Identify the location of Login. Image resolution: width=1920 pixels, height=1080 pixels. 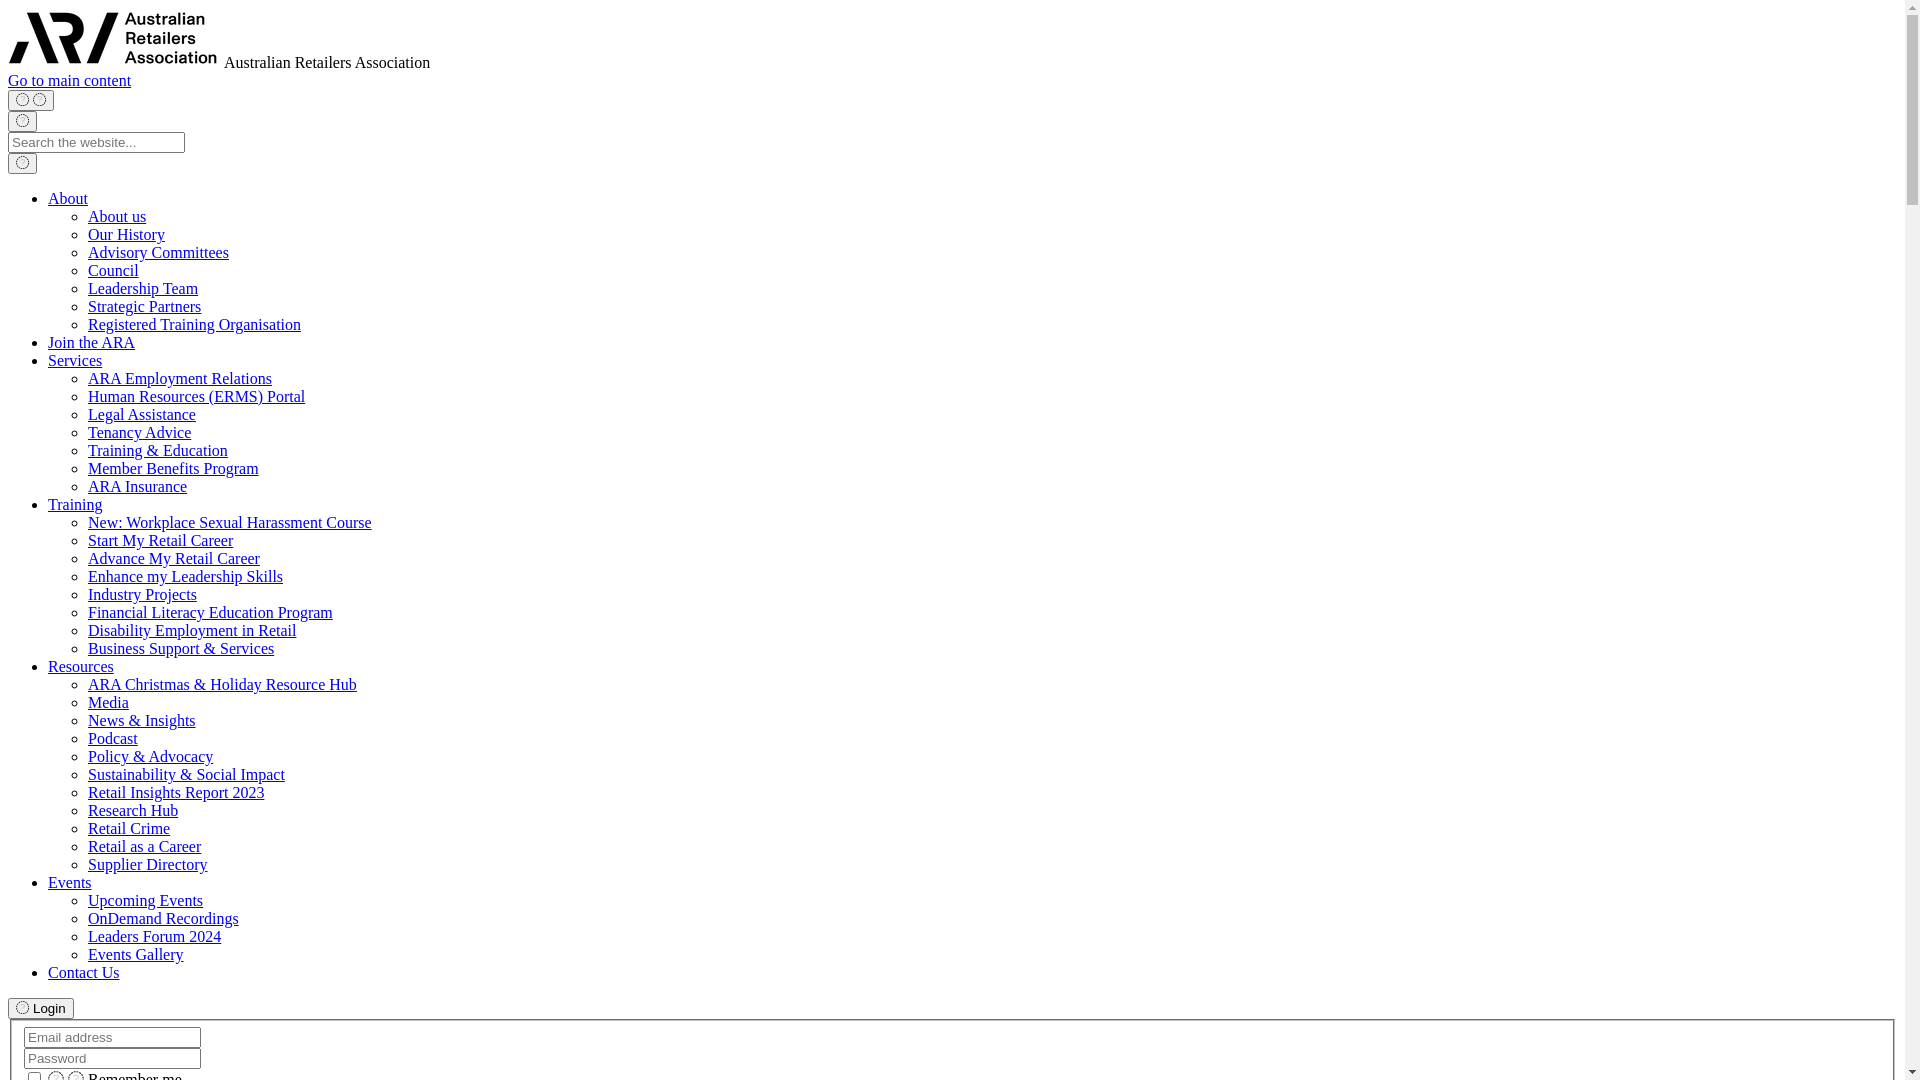
(41, 1008).